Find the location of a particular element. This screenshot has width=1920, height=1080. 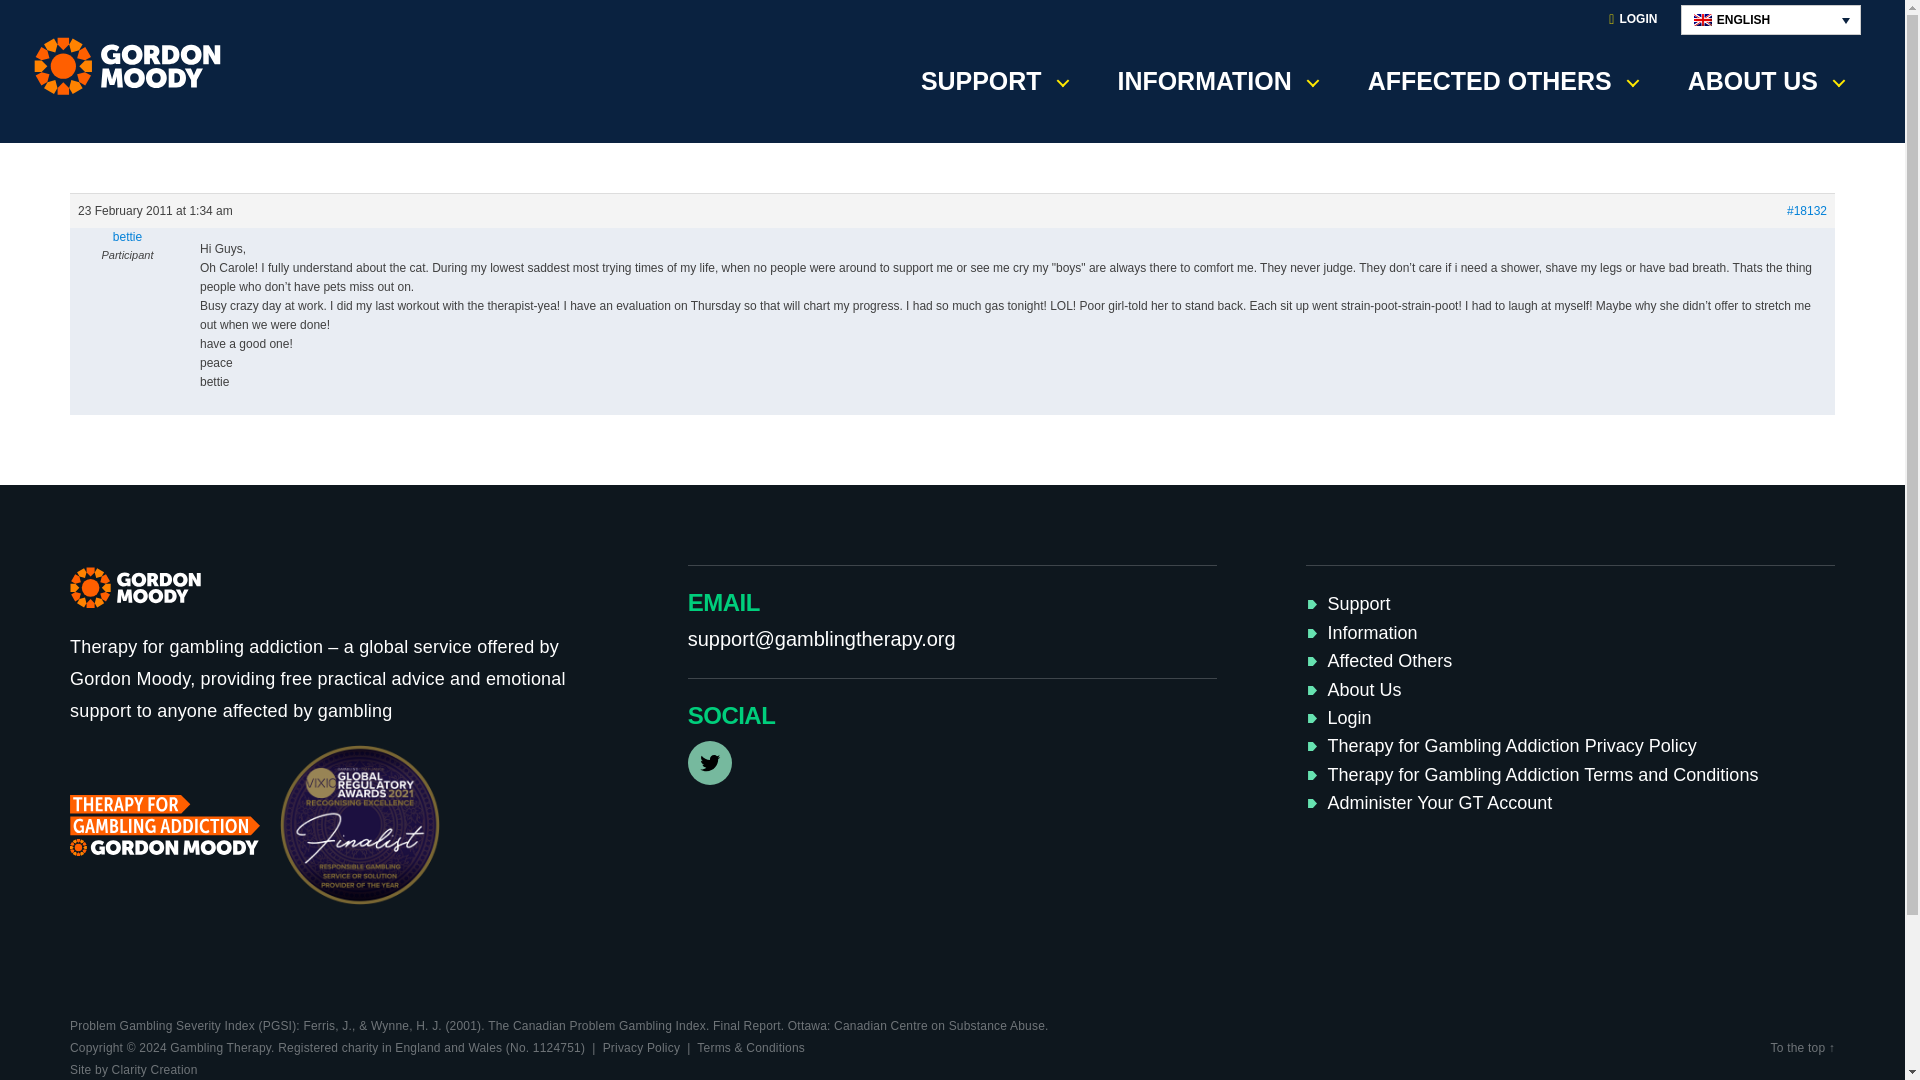

Visit the Clarity Creation website is located at coordinates (133, 1069).